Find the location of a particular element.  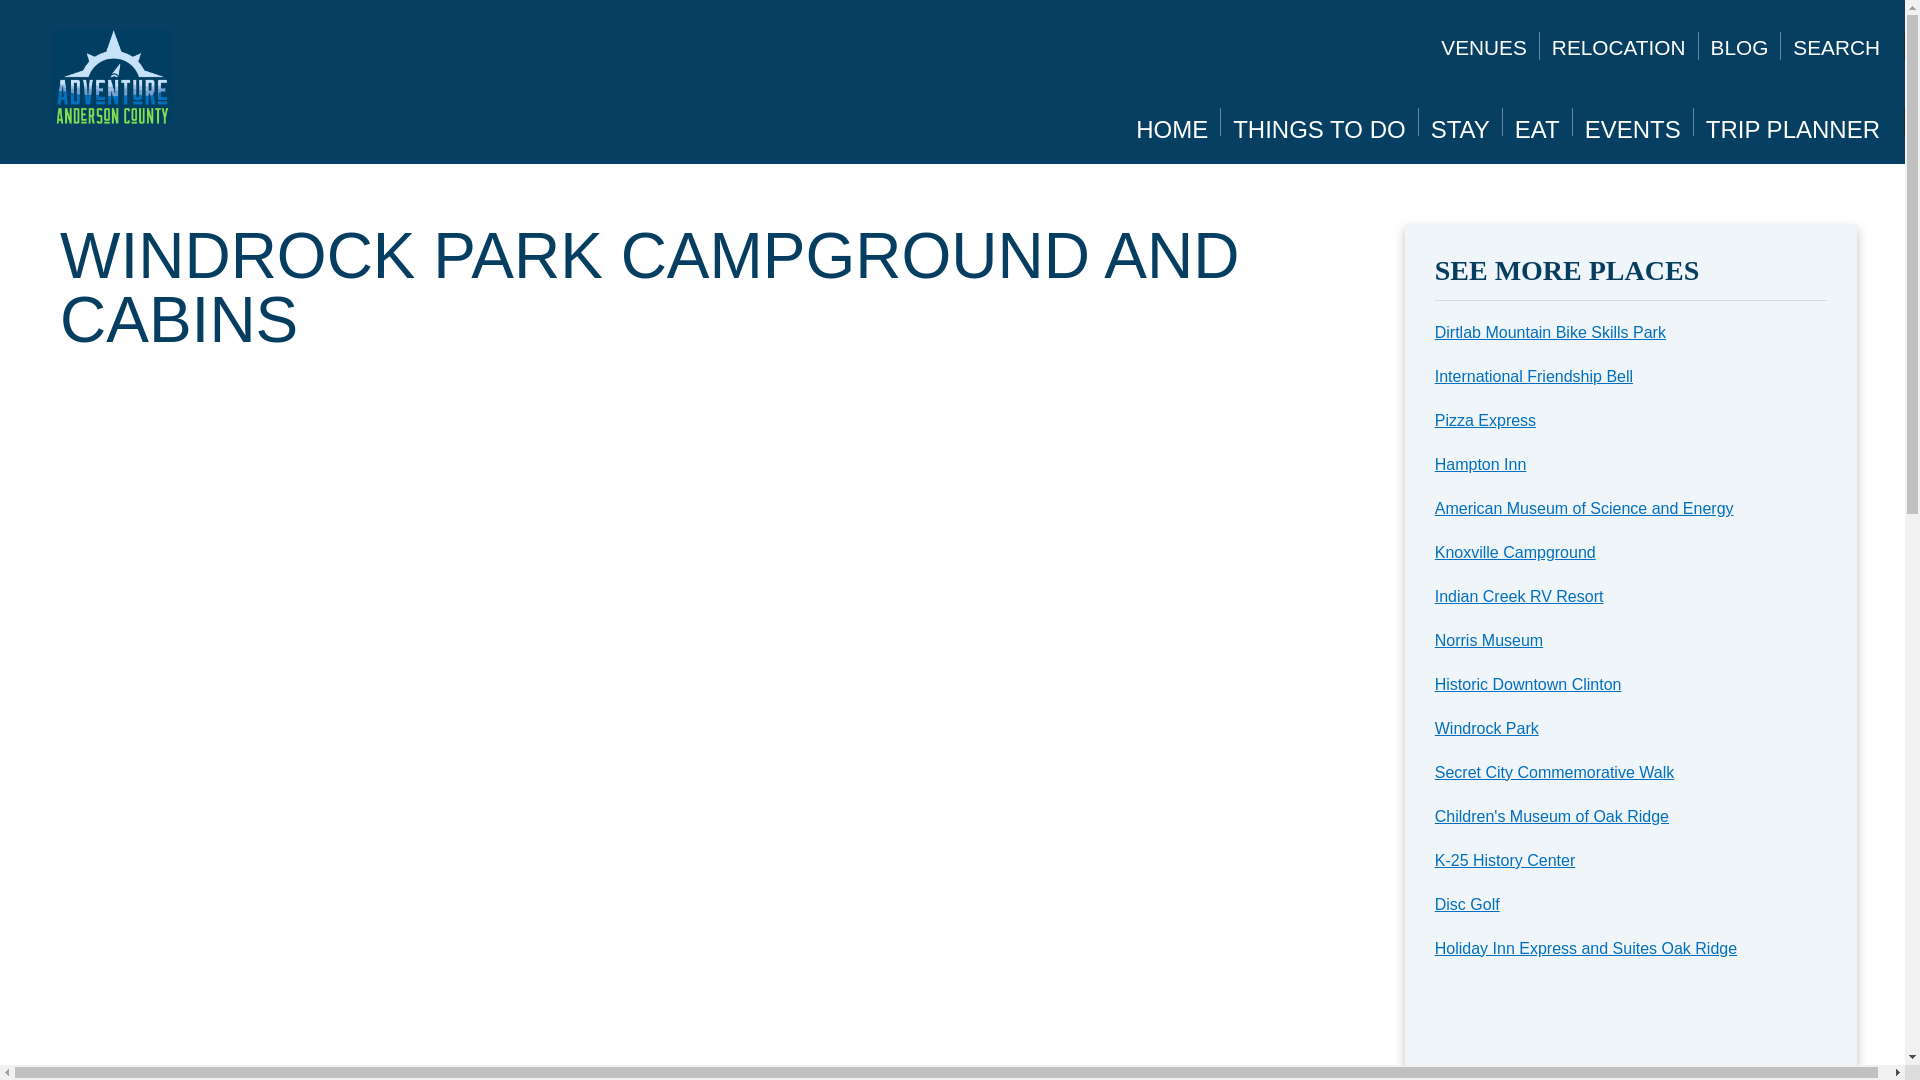

Norris Museum is located at coordinates (1488, 640).